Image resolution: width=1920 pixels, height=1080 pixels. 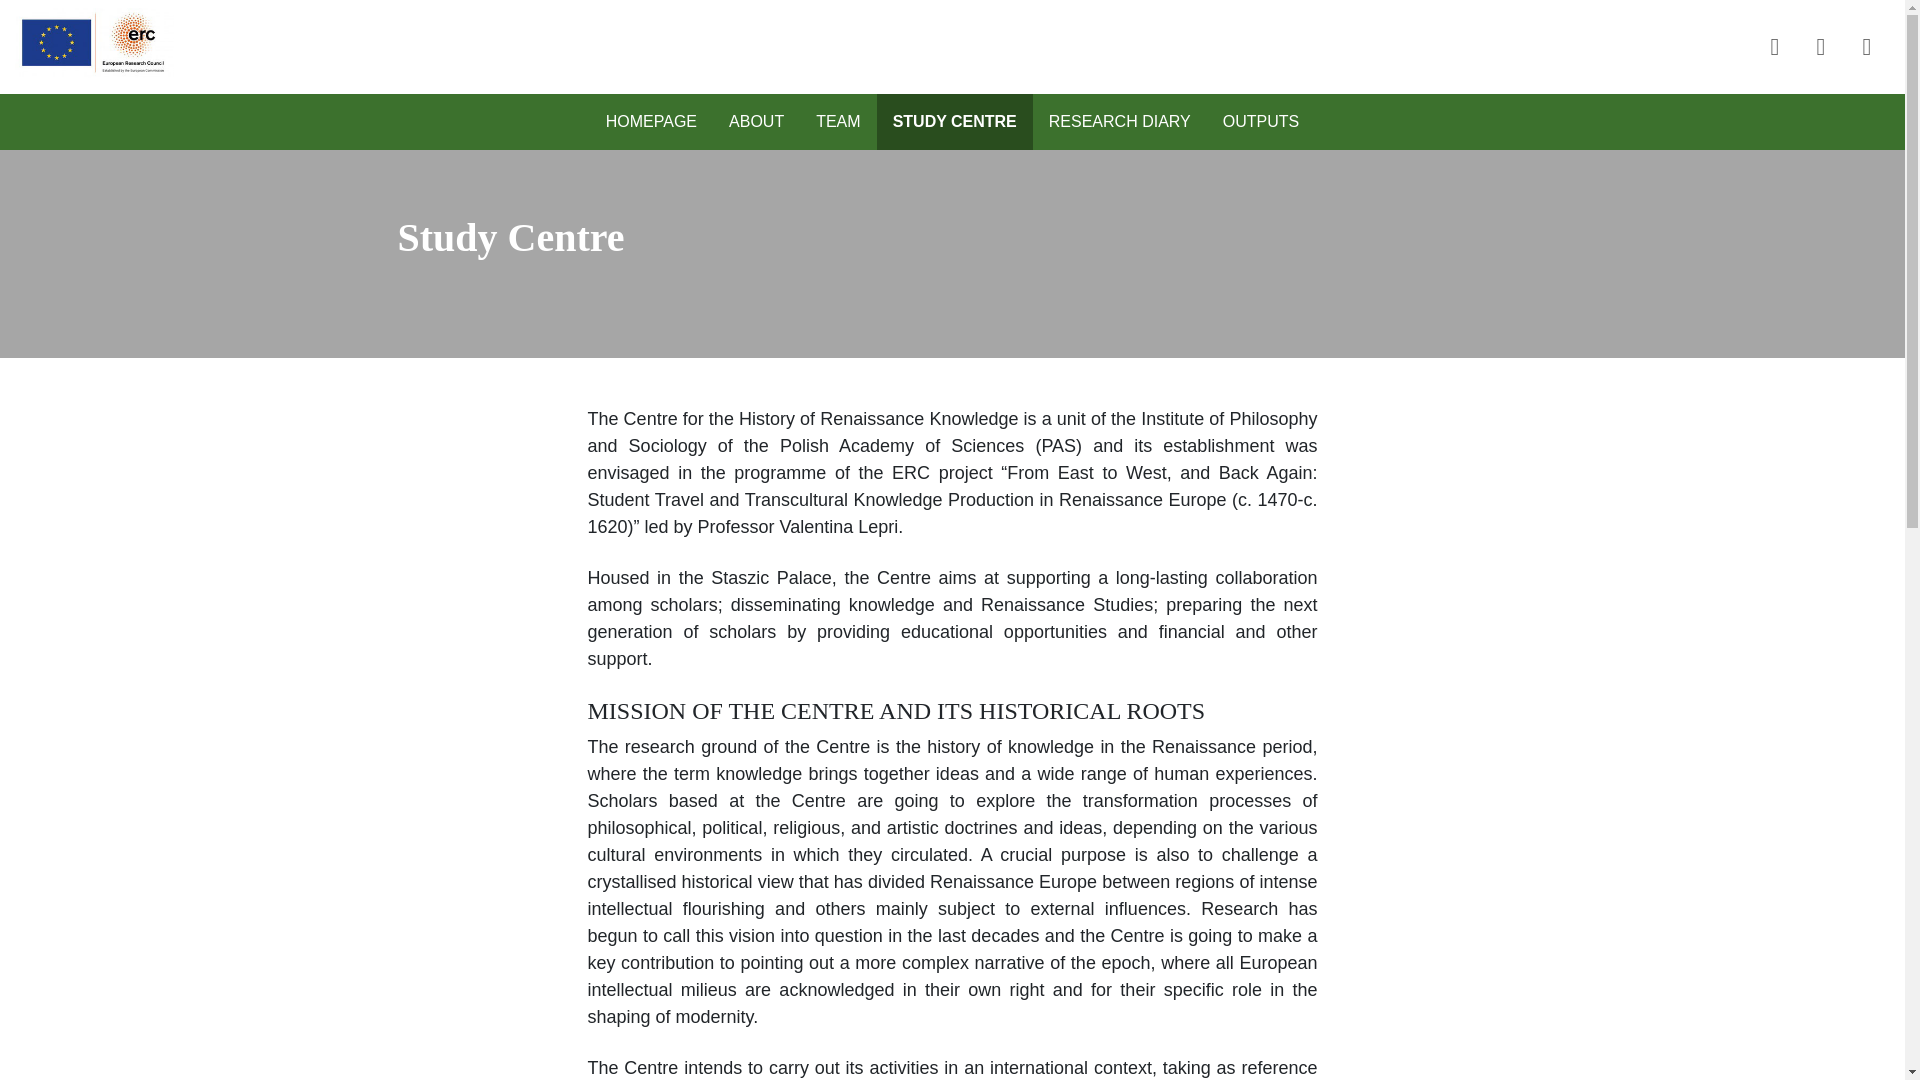 What do you see at coordinates (838, 122) in the screenshot?
I see `TEAM` at bounding box center [838, 122].